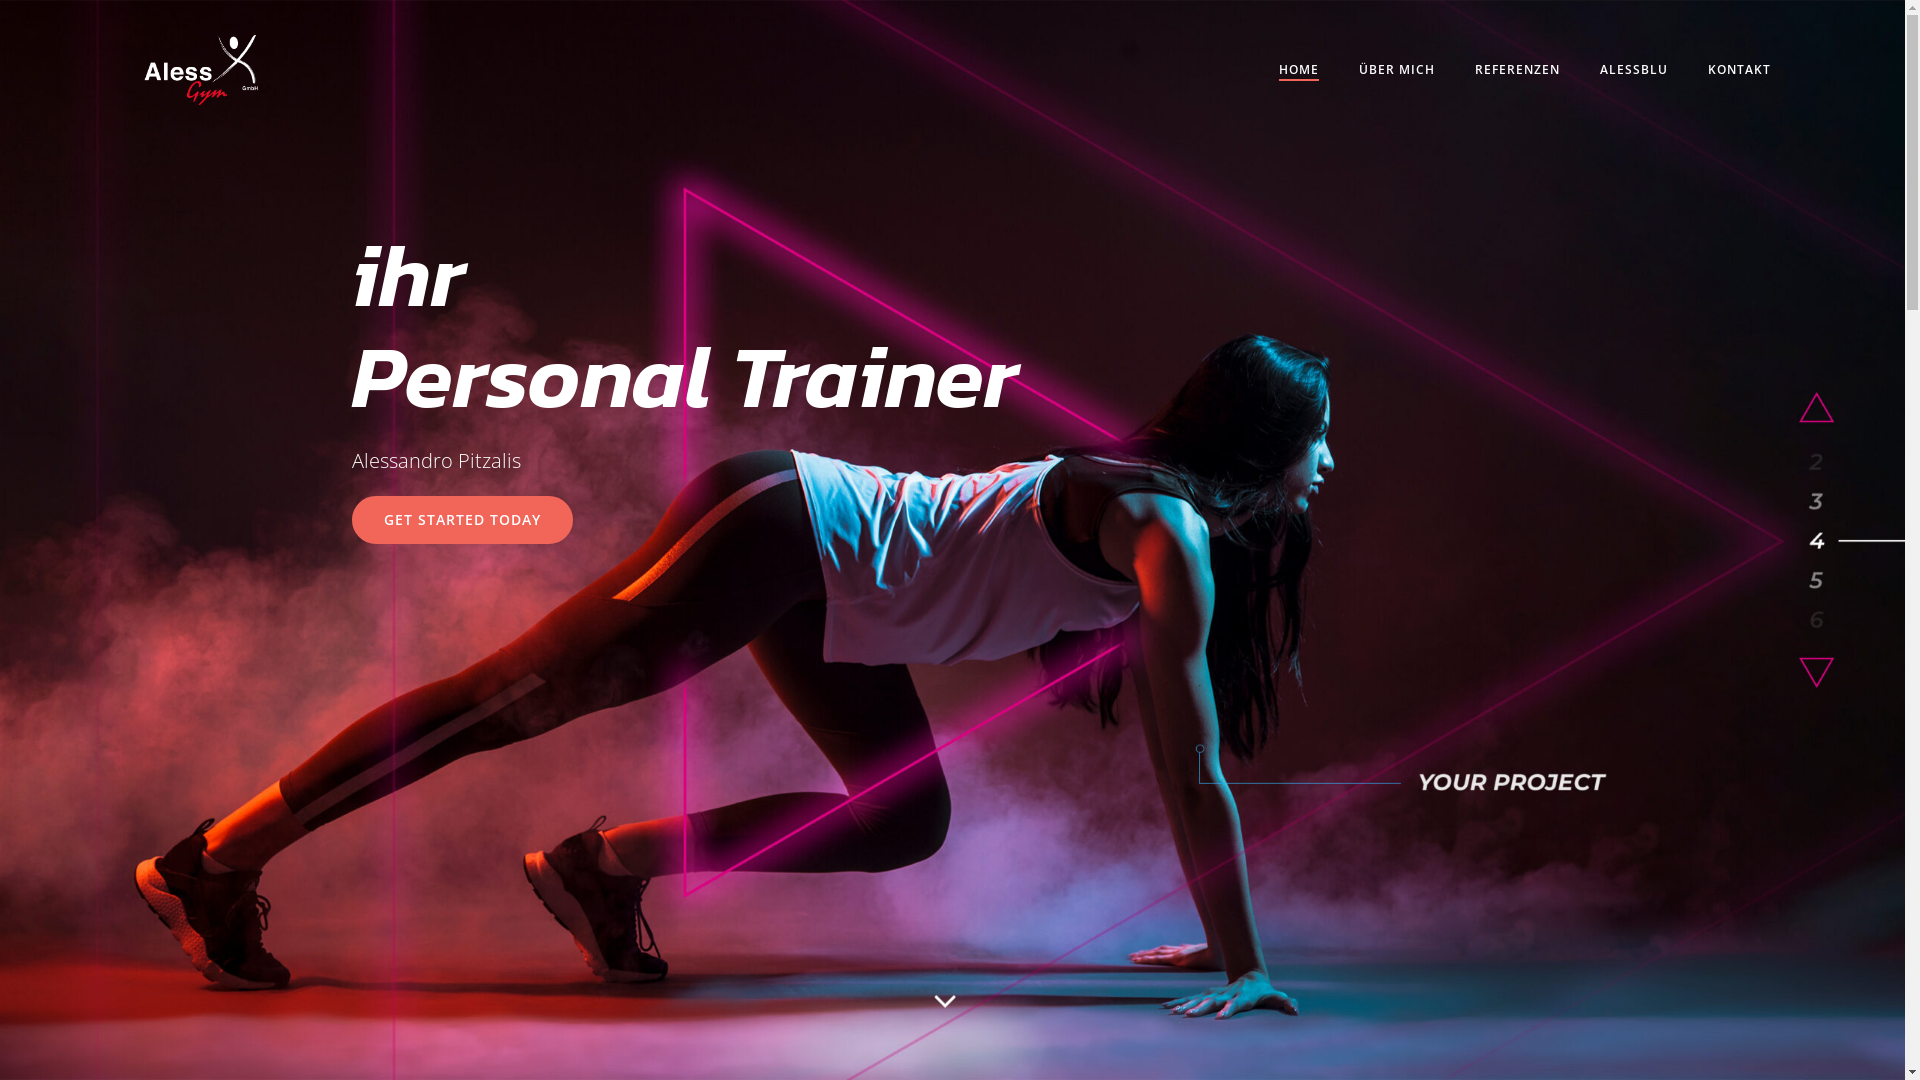 The height and width of the screenshot is (1080, 1920). Describe the element at coordinates (462, 520) in the screenshot. I see `GET STARTED TODAY` at that location.